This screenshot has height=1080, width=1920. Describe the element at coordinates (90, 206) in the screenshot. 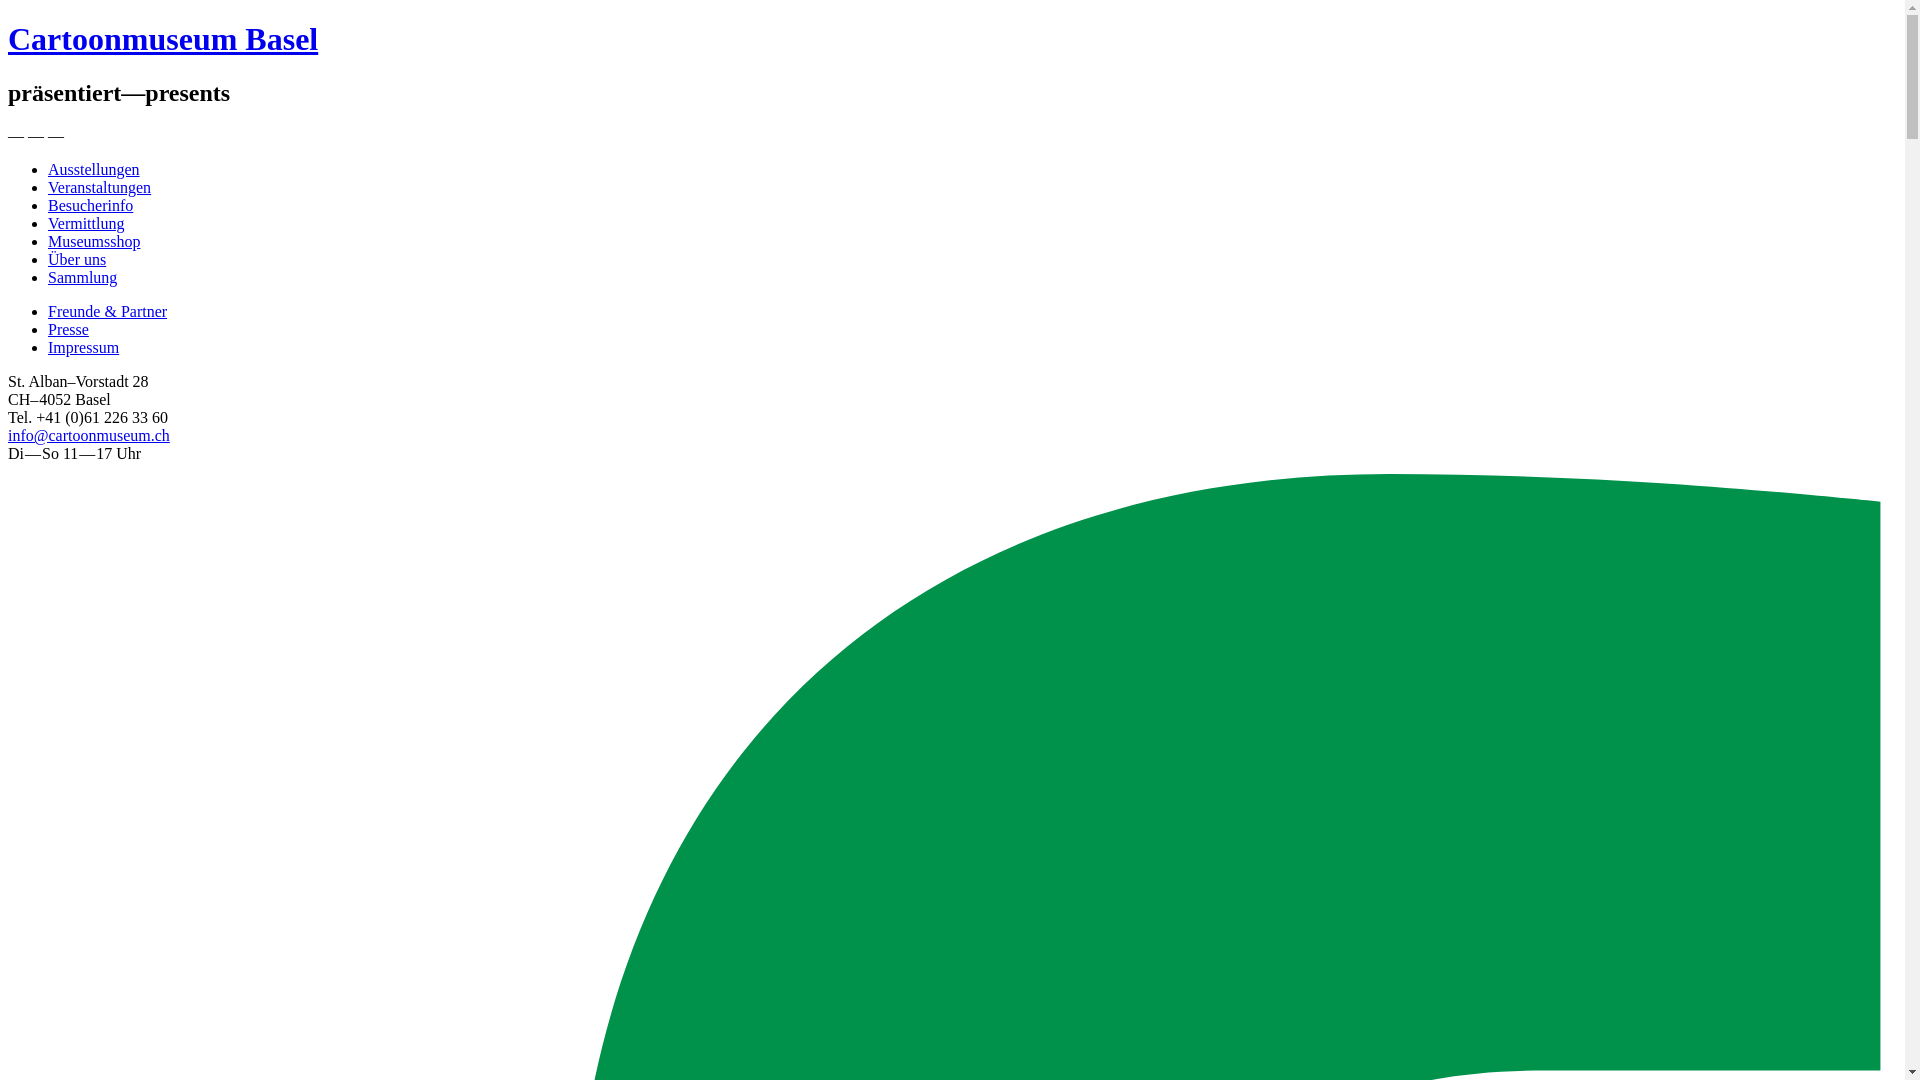

I see `Besucherinfo` at that location.